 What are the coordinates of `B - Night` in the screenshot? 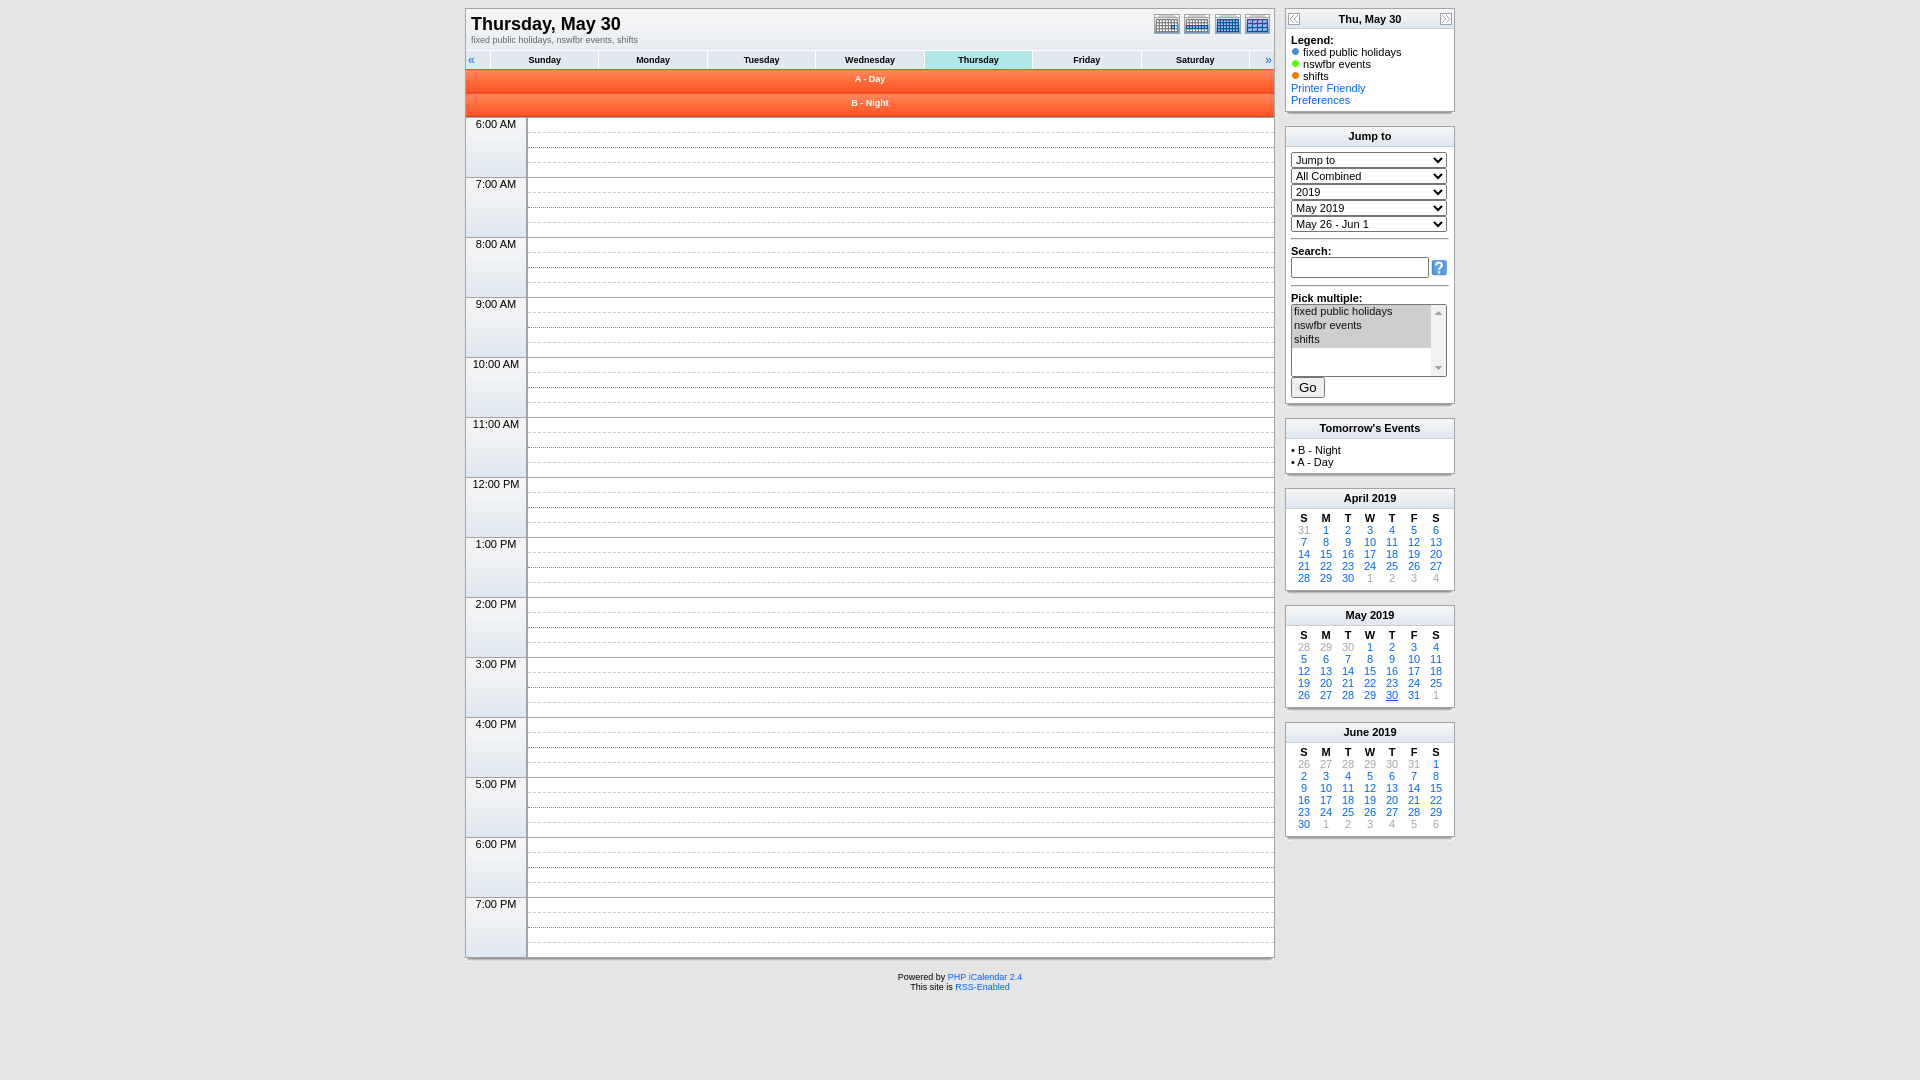 It's located at (1320, 450).